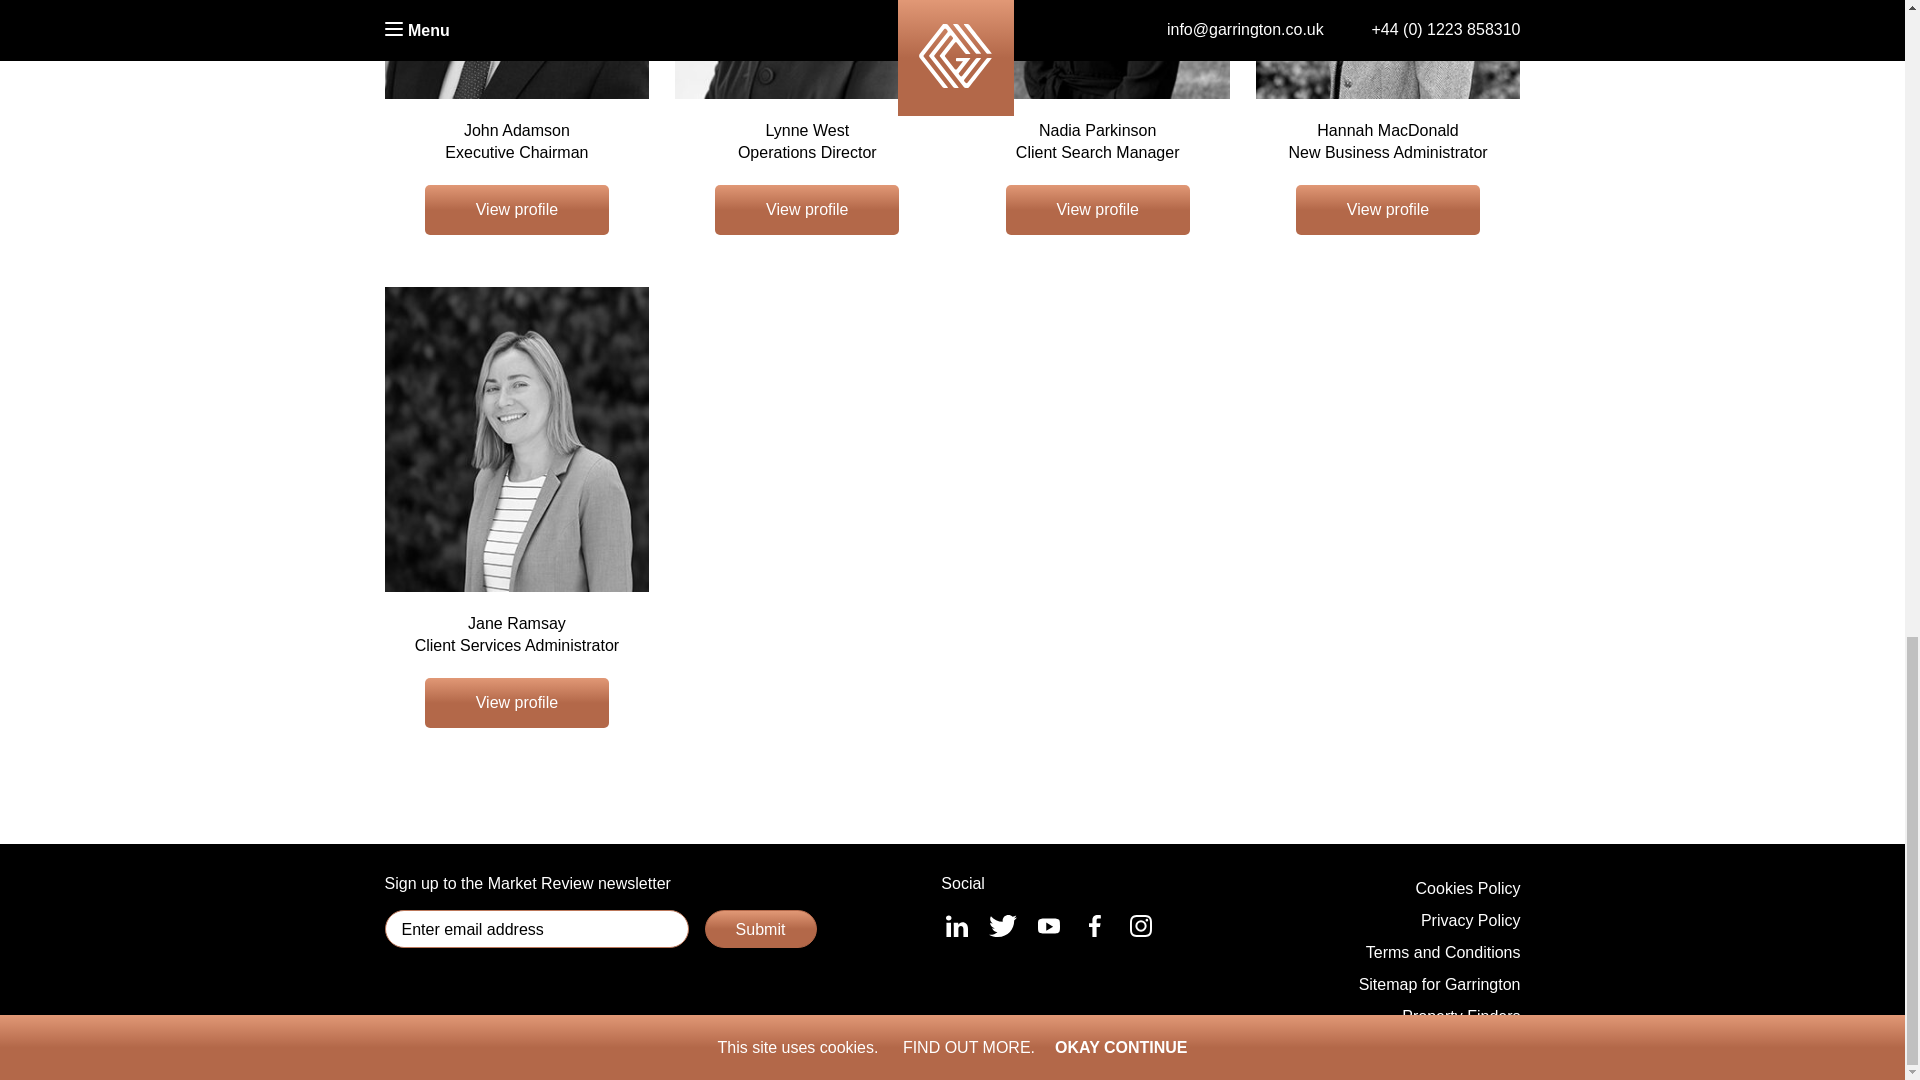 The width and height of the screenshot is (1920, 1080). What do you see at coordinates (1048, 926) in the screenshot?
I see `Garrington on Youtube` at bounding box center [1048, 926].